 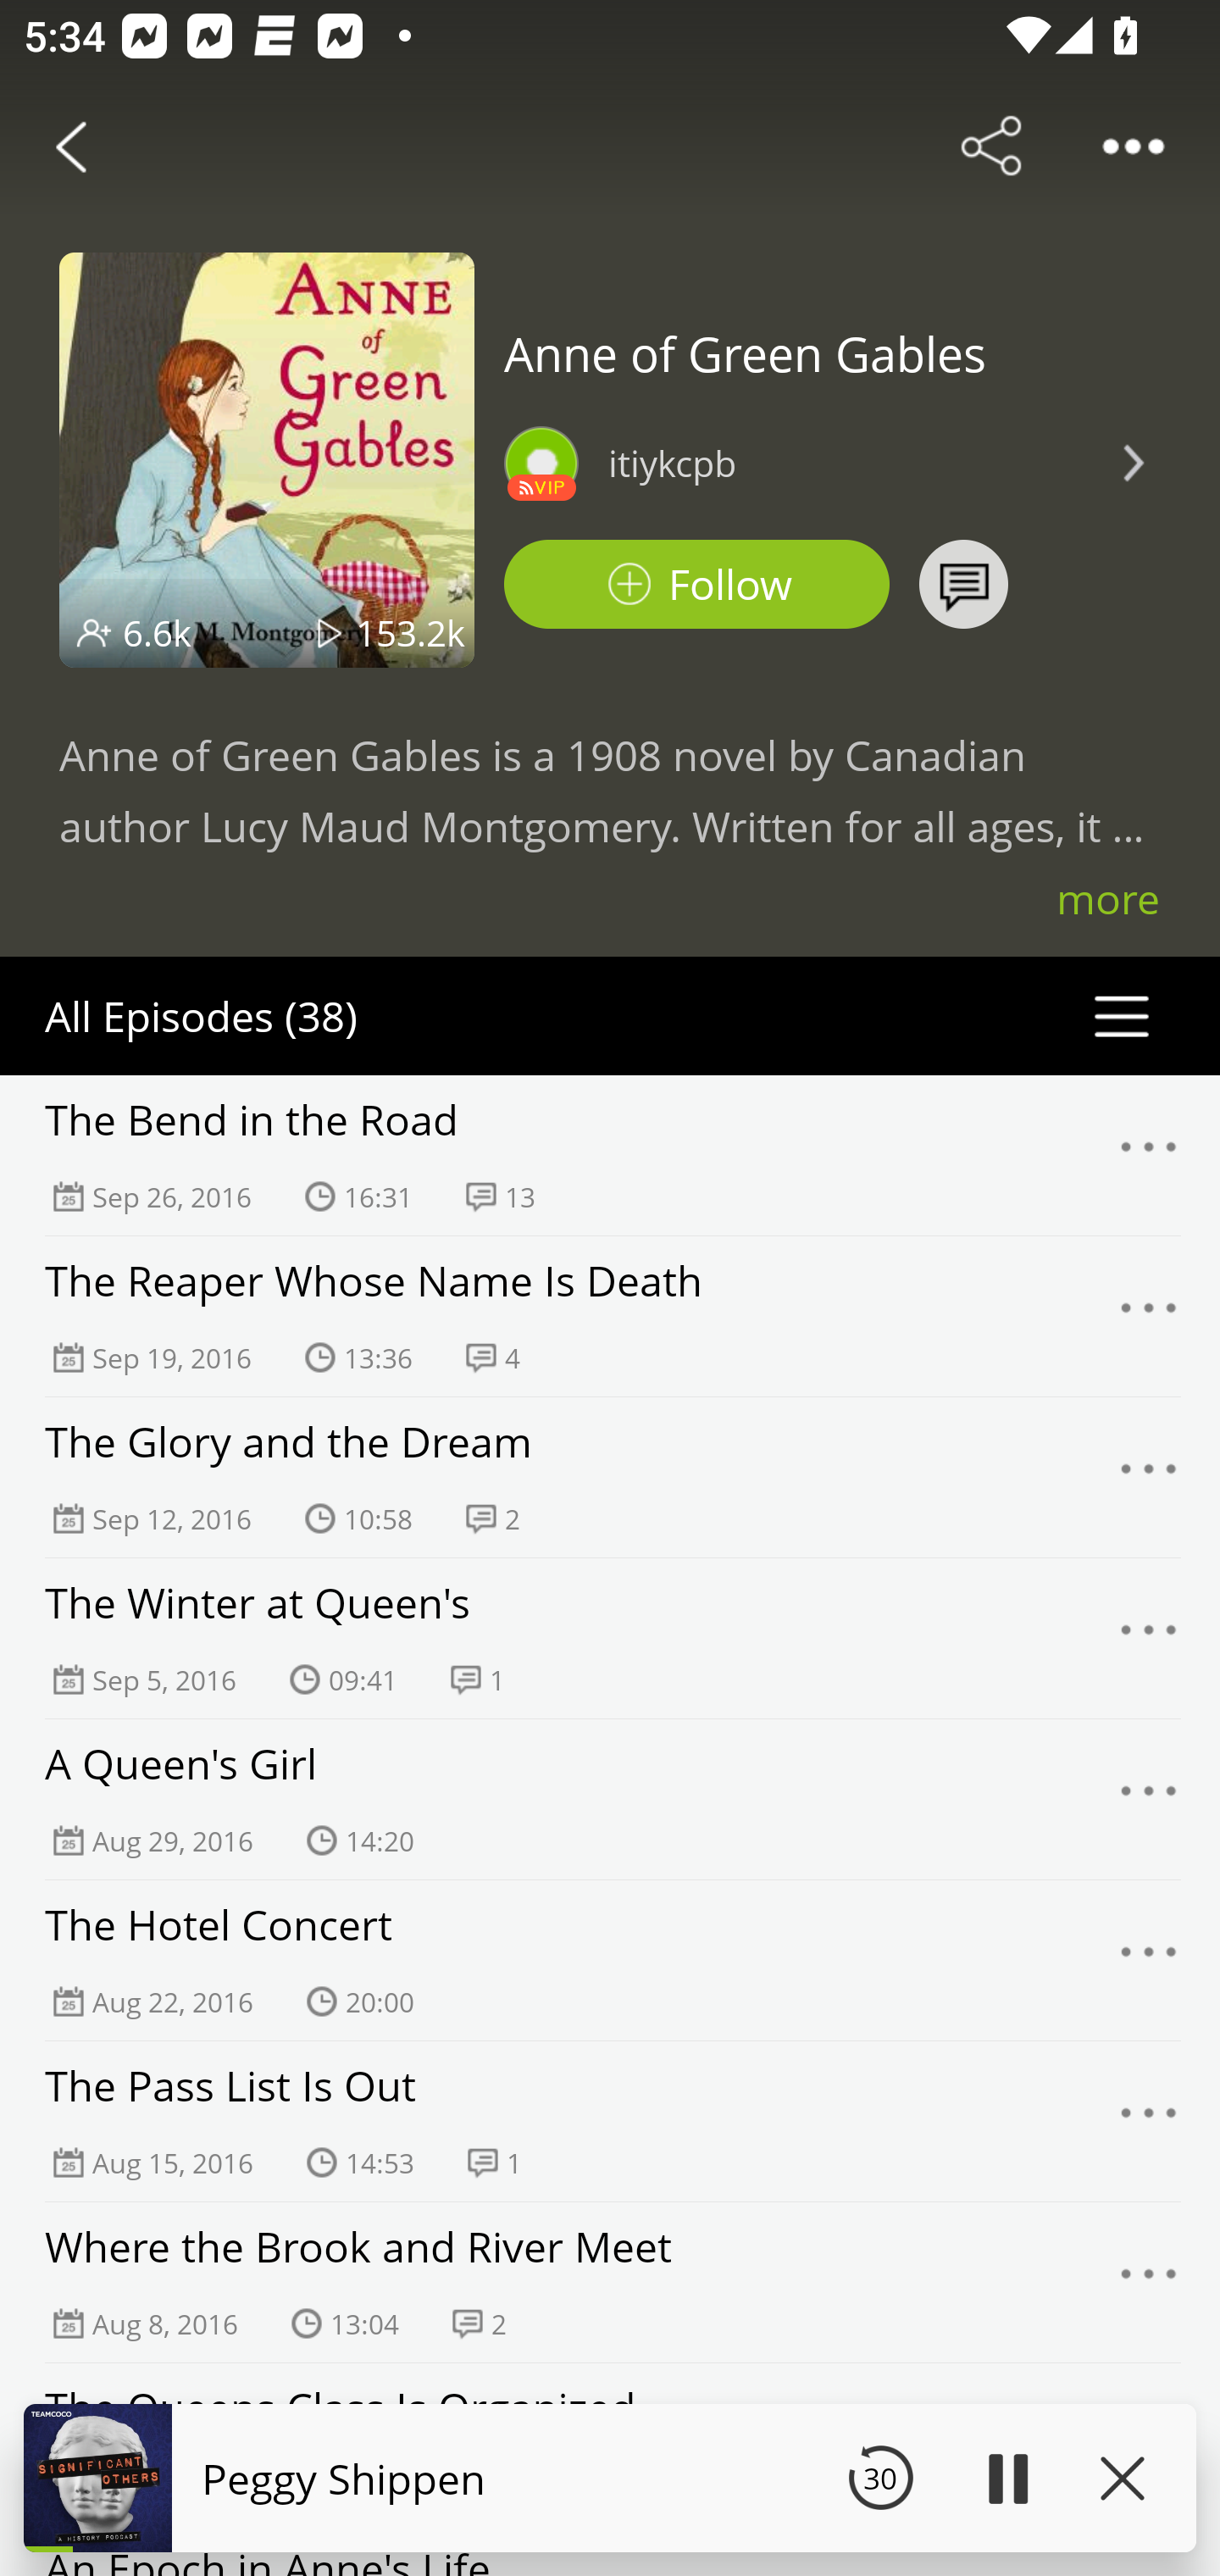 I want to click on Menu, so click(x=1149, y=2121).